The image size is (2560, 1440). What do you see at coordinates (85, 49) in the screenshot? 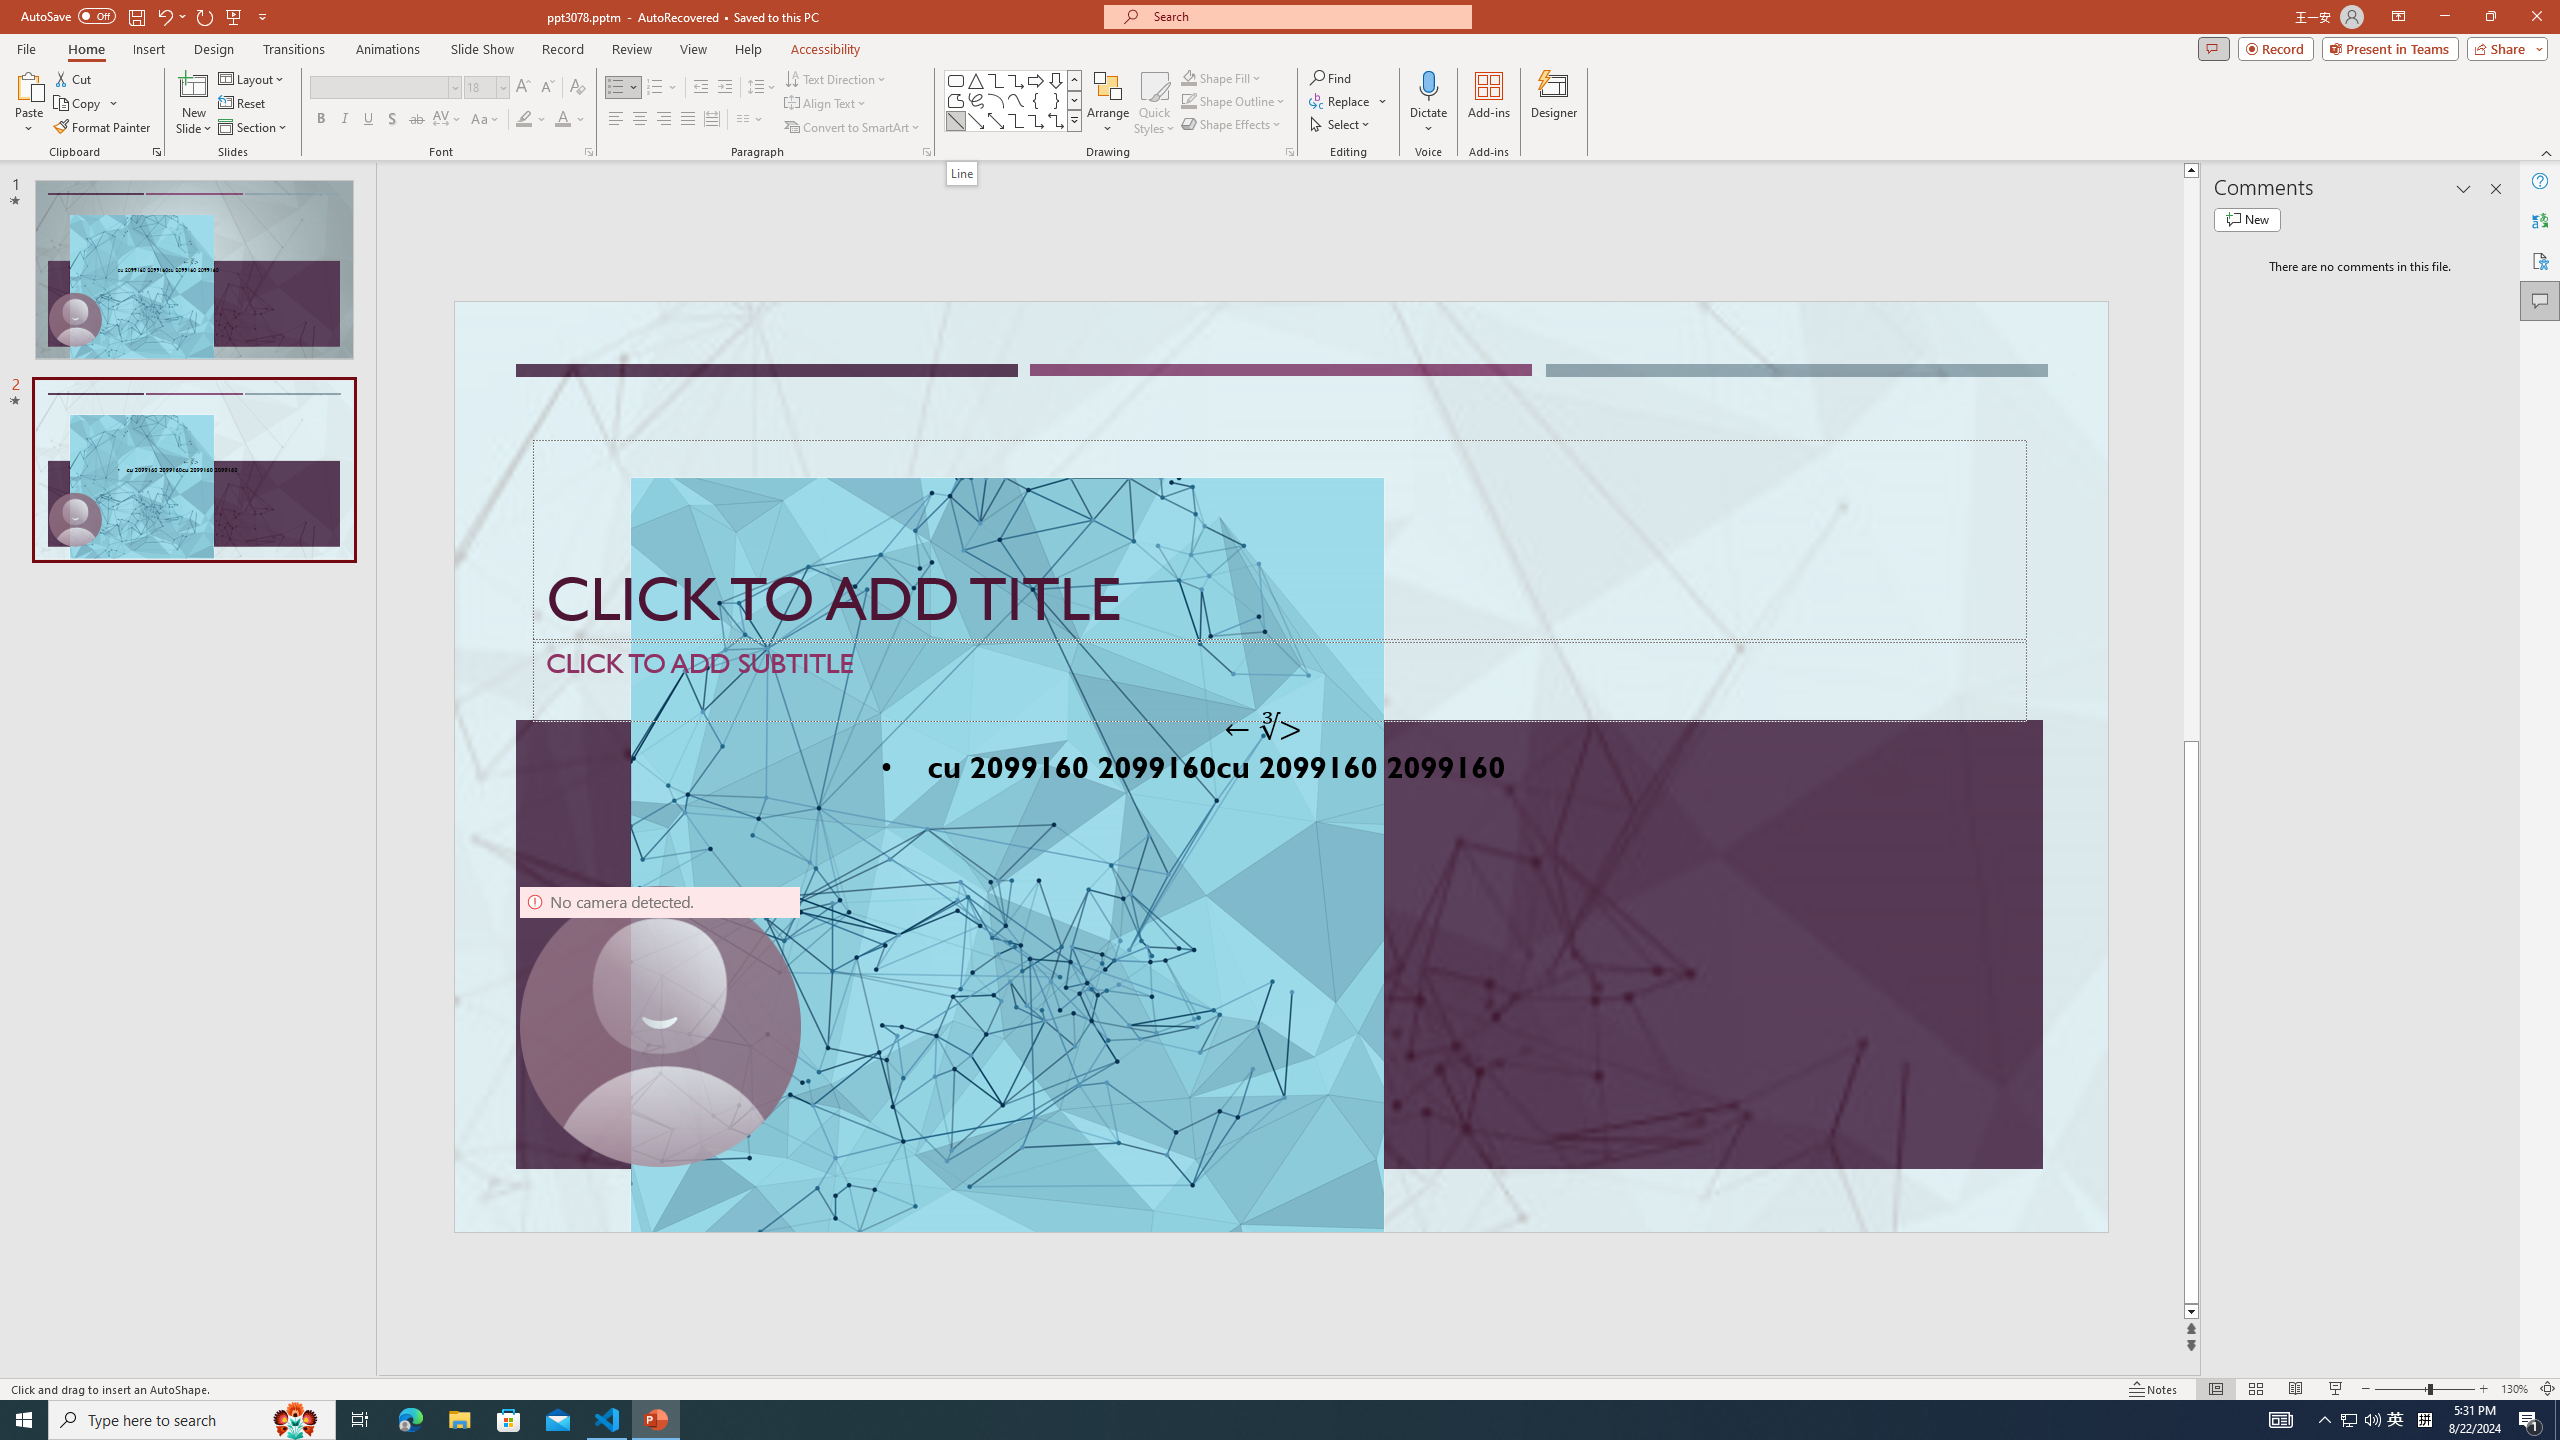
I see `Home` at bounding box center [85, 49].